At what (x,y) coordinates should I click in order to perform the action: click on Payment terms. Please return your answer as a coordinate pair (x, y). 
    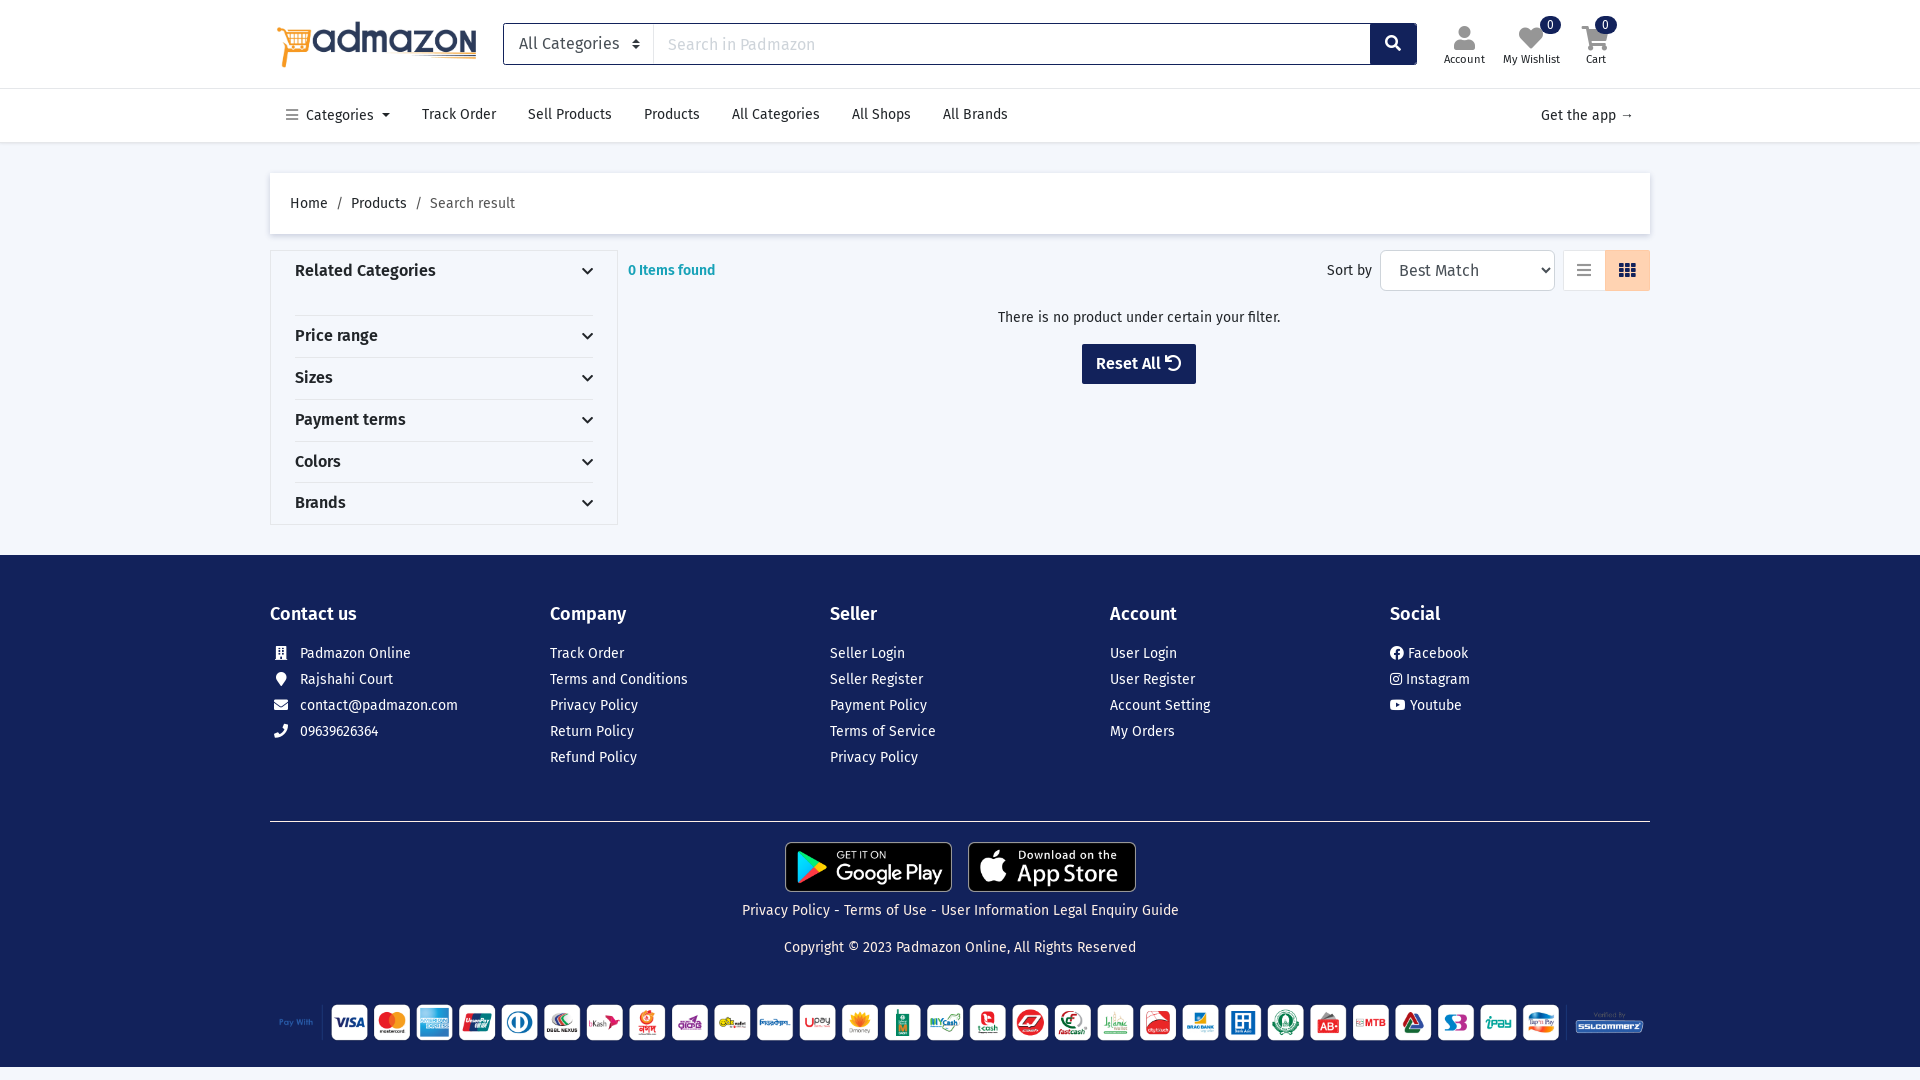
    Looking at the image, I should click on (350, 420).